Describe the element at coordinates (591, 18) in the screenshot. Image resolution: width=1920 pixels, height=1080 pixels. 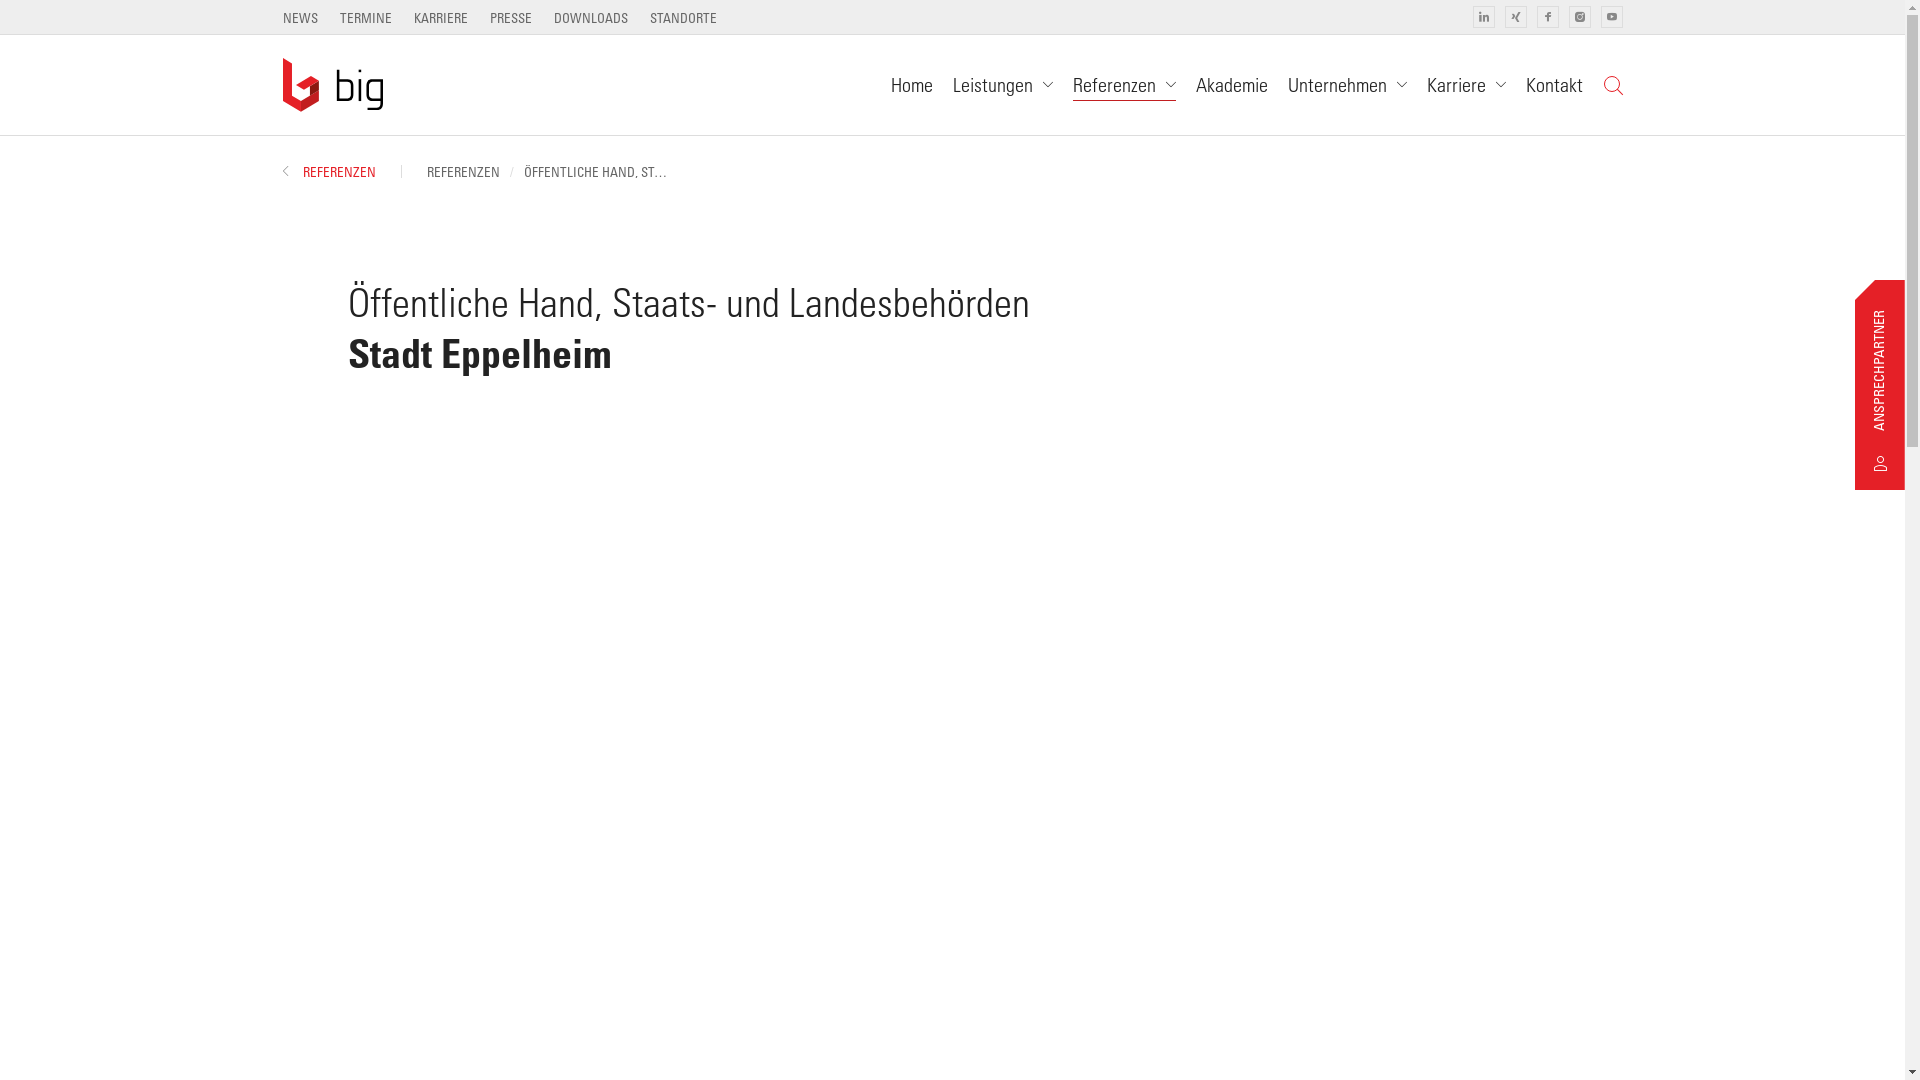
I see `DOWNLOADS` at that location.